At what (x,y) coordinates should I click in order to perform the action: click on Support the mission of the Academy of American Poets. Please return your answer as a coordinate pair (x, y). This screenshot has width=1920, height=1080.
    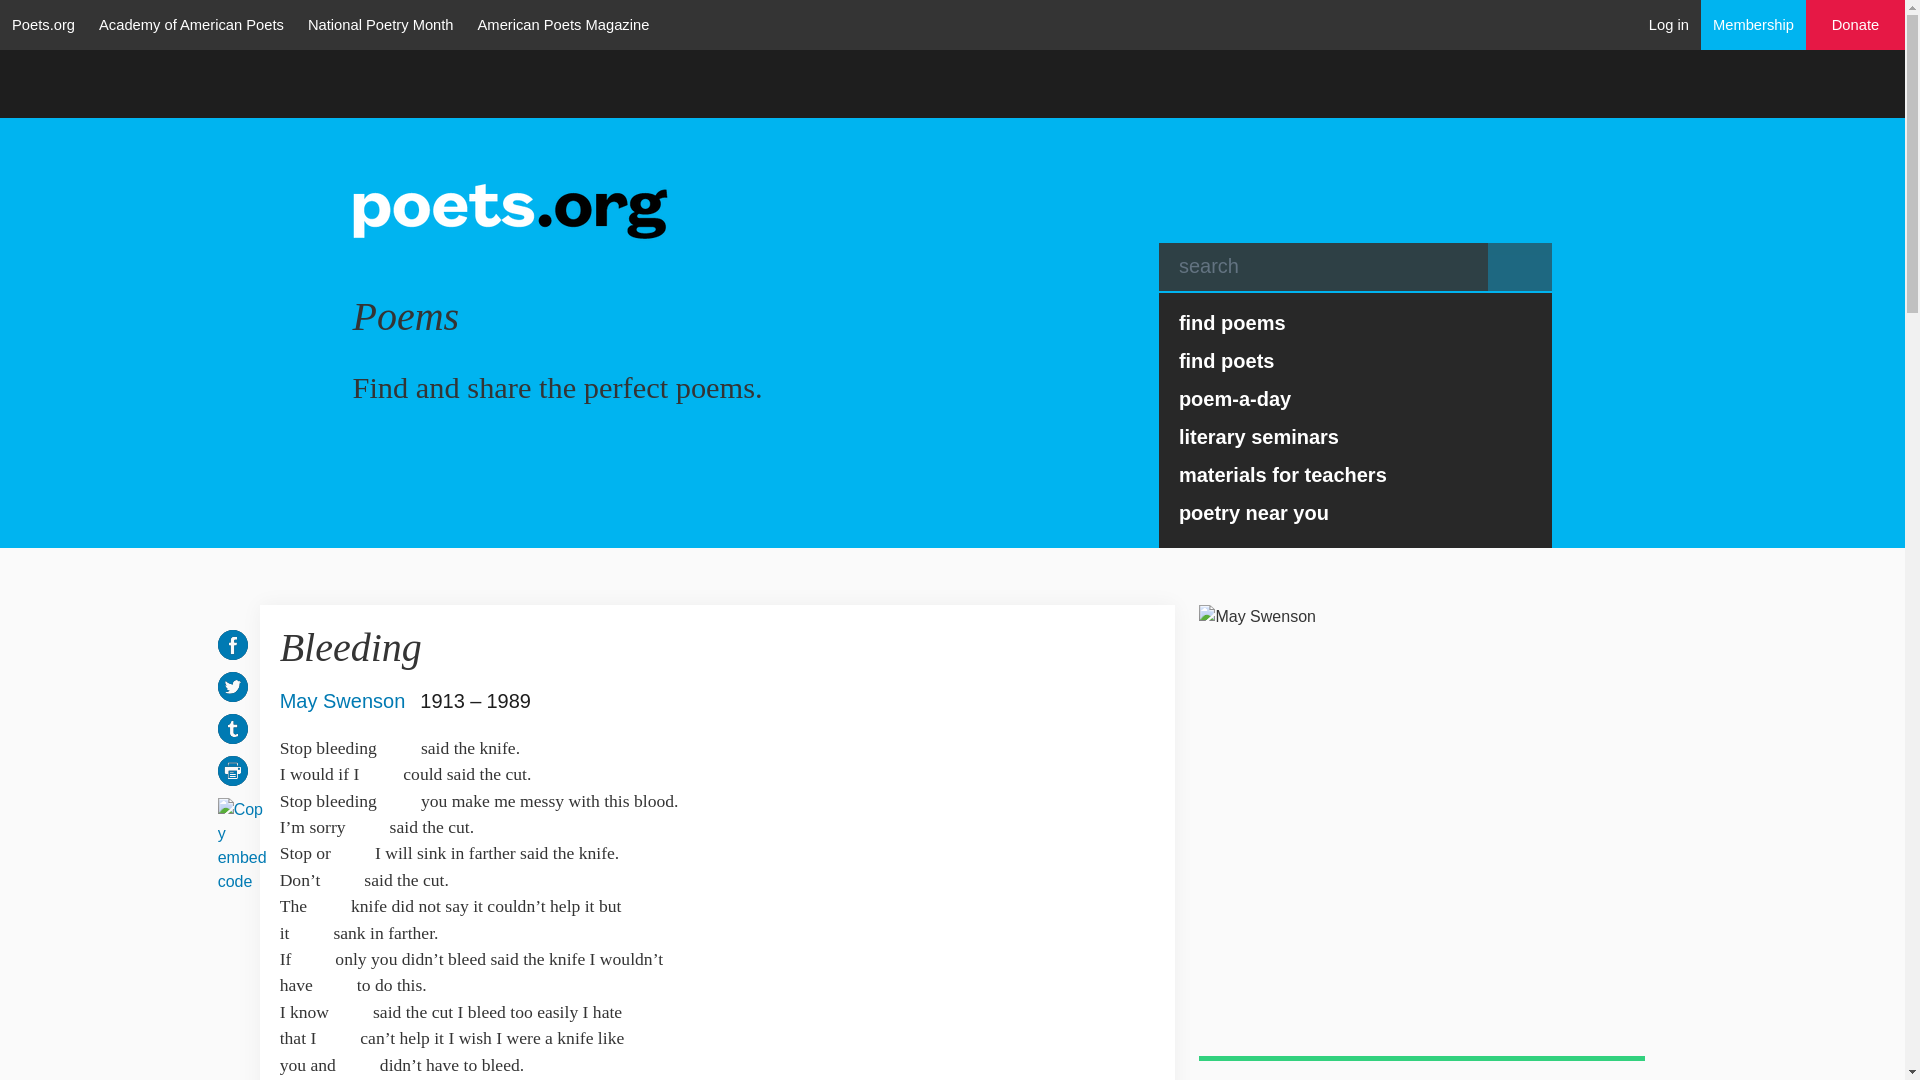
    Looking at the image, I should click on (1856, 25).